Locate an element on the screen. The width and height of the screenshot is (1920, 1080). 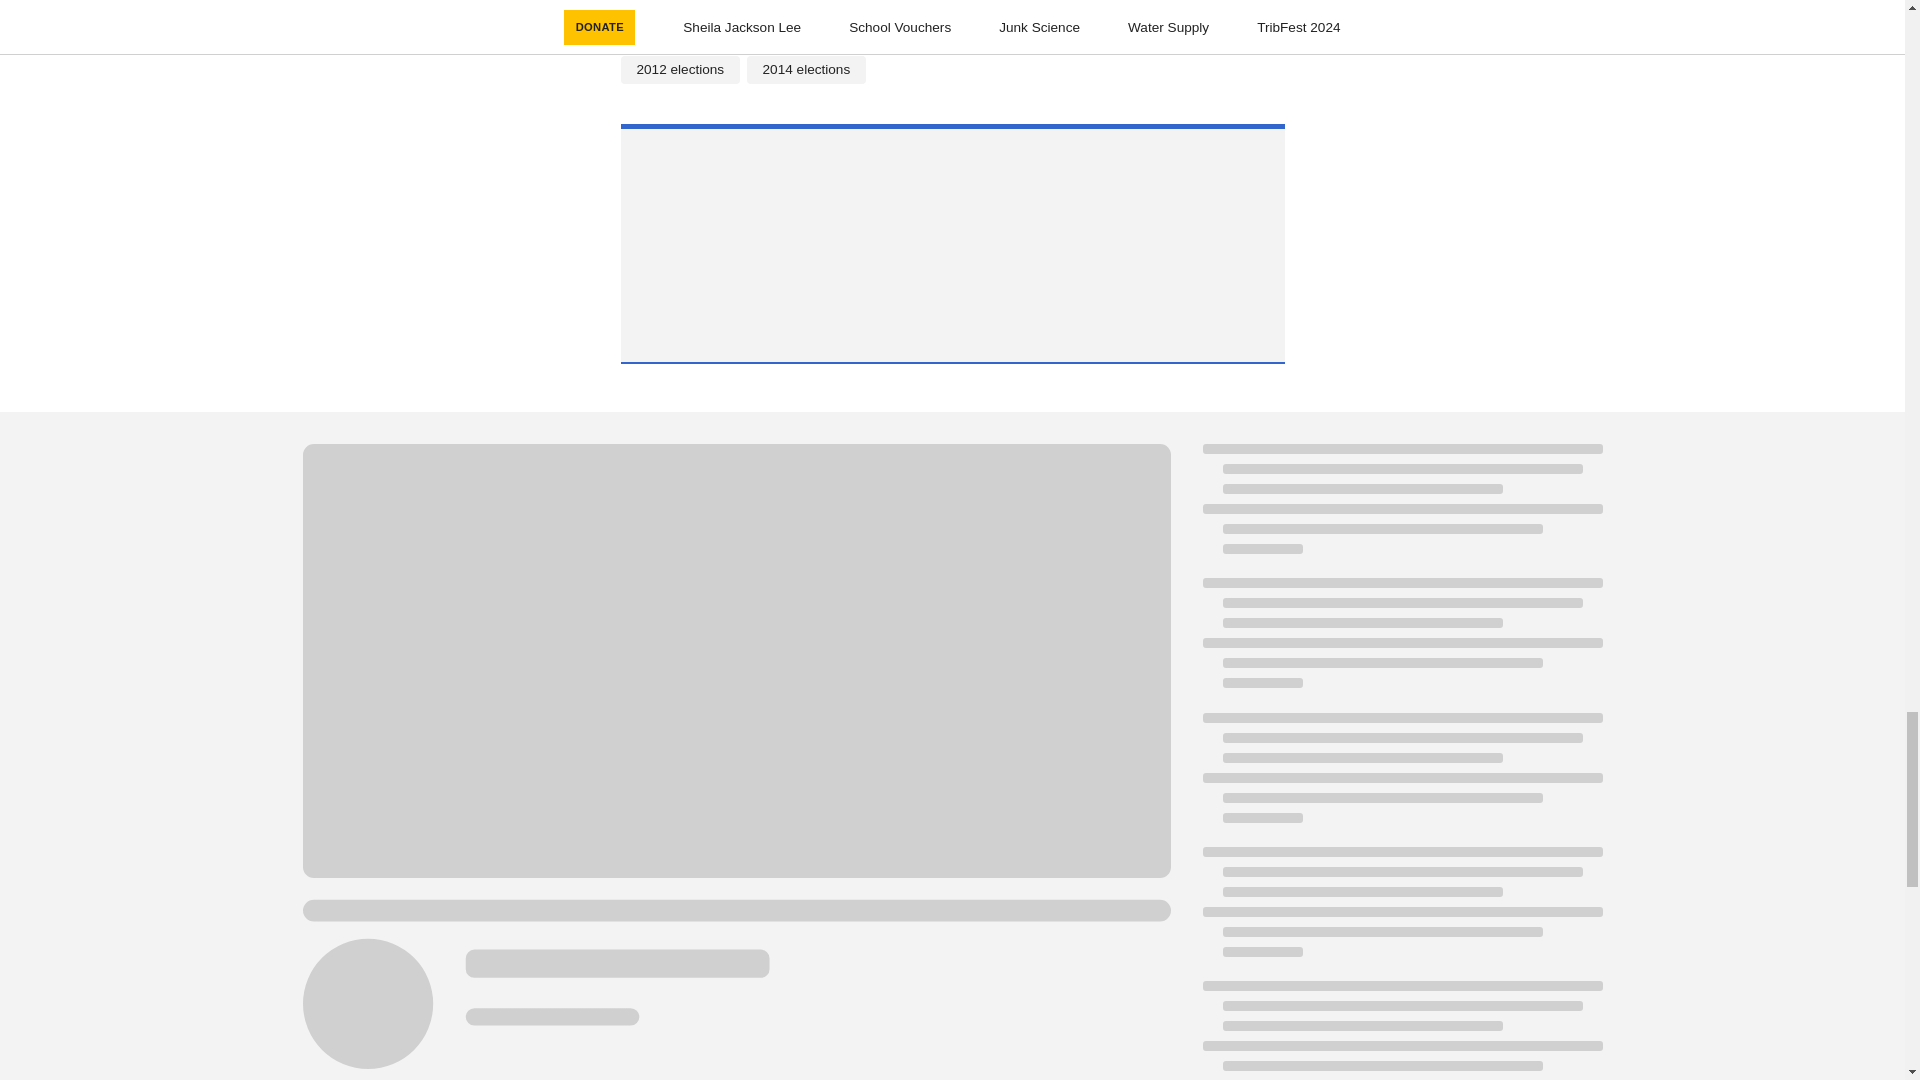
Loading indicator is located at coordinates (1401, 508).